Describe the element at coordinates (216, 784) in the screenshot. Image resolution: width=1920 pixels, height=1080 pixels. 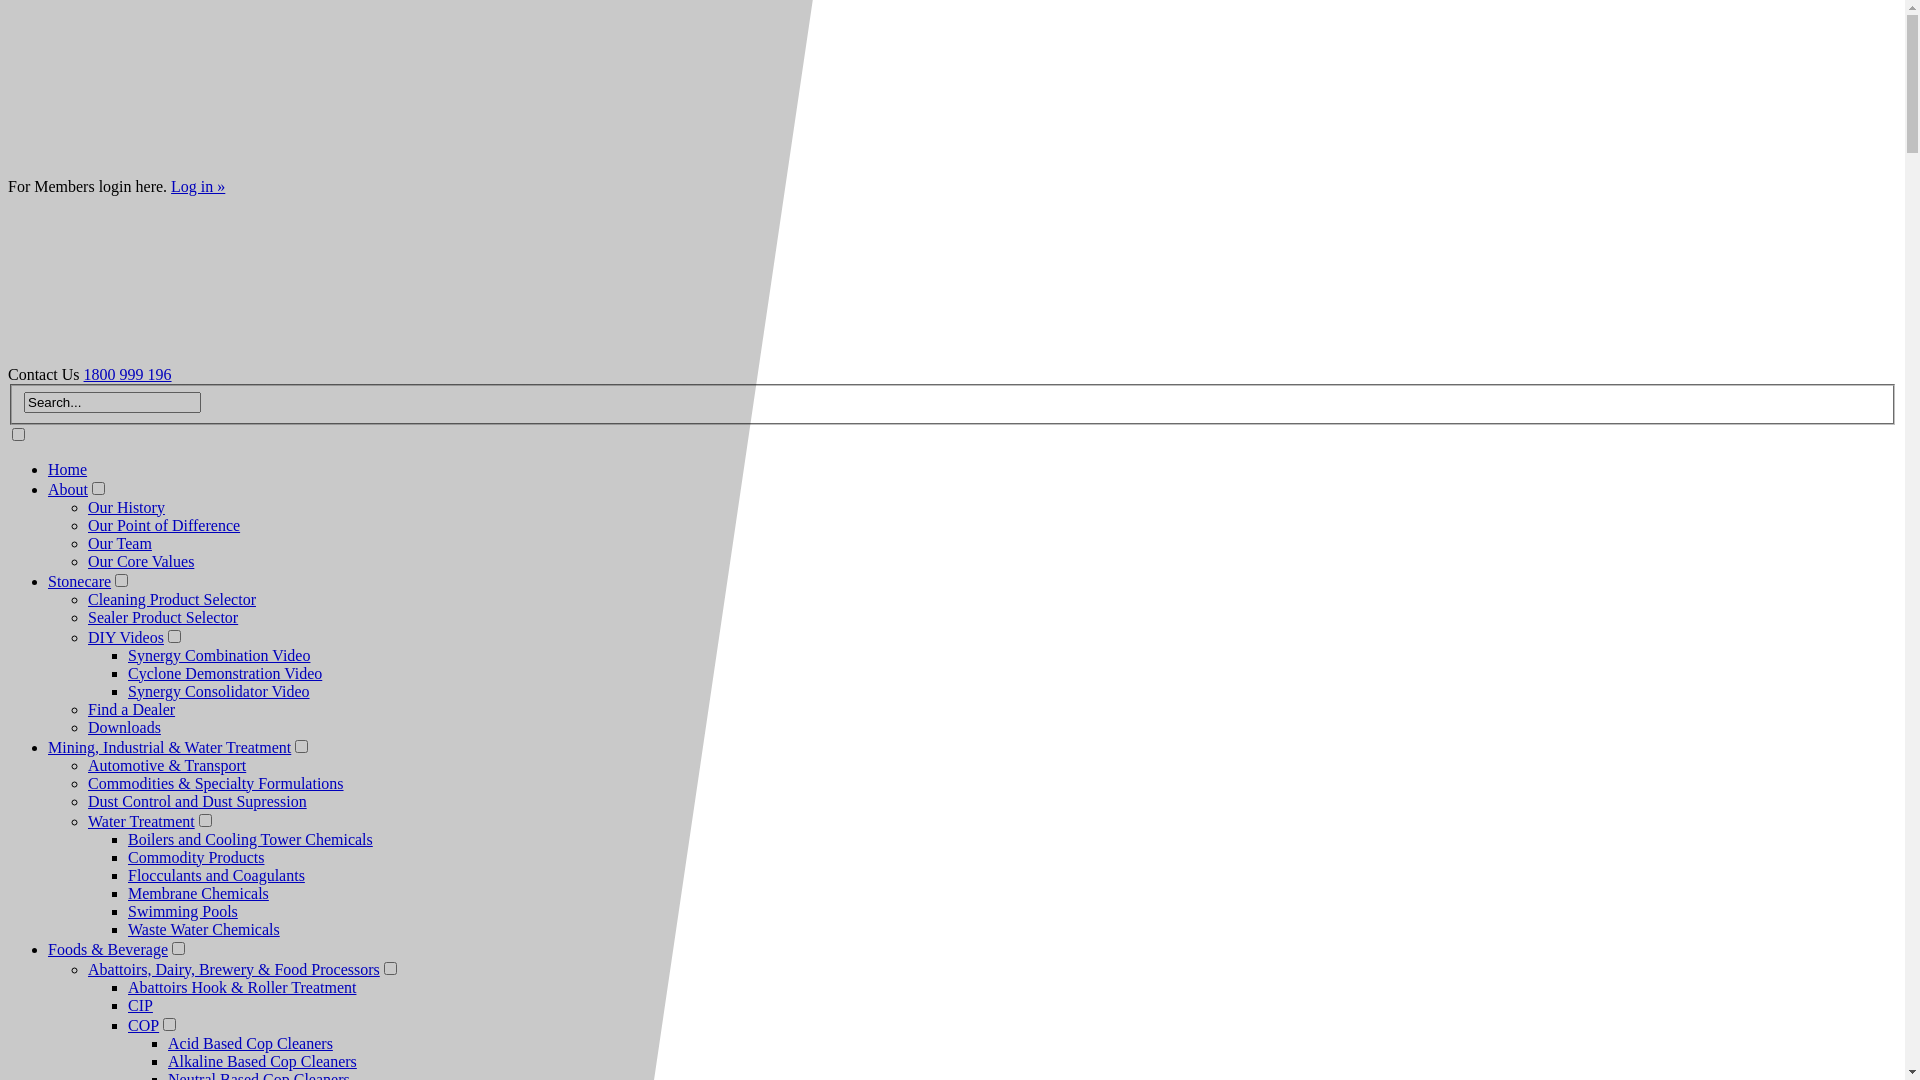
I see `Commodities & Specialty Formulations` at that location.